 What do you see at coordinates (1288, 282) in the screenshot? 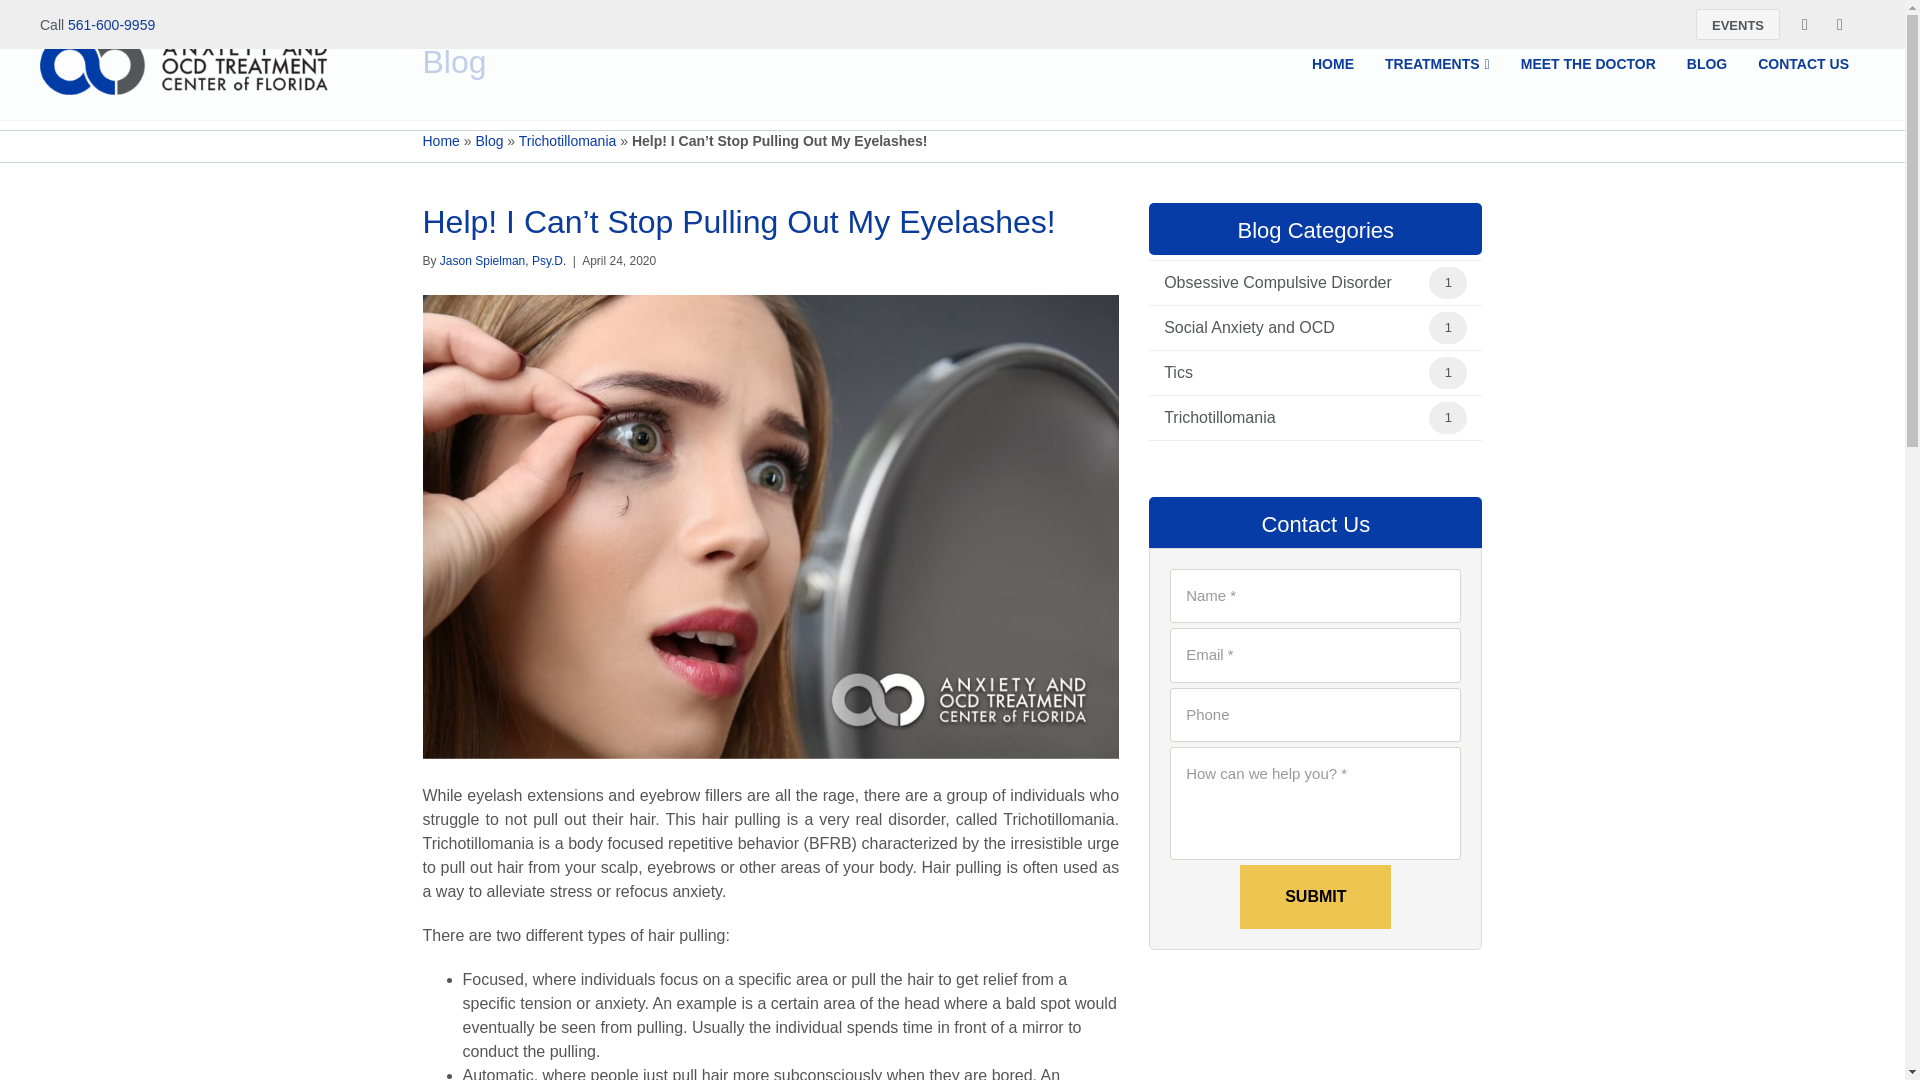
I see `Obsessive Compulsive Disorder` at bounding box center [1288, 282].